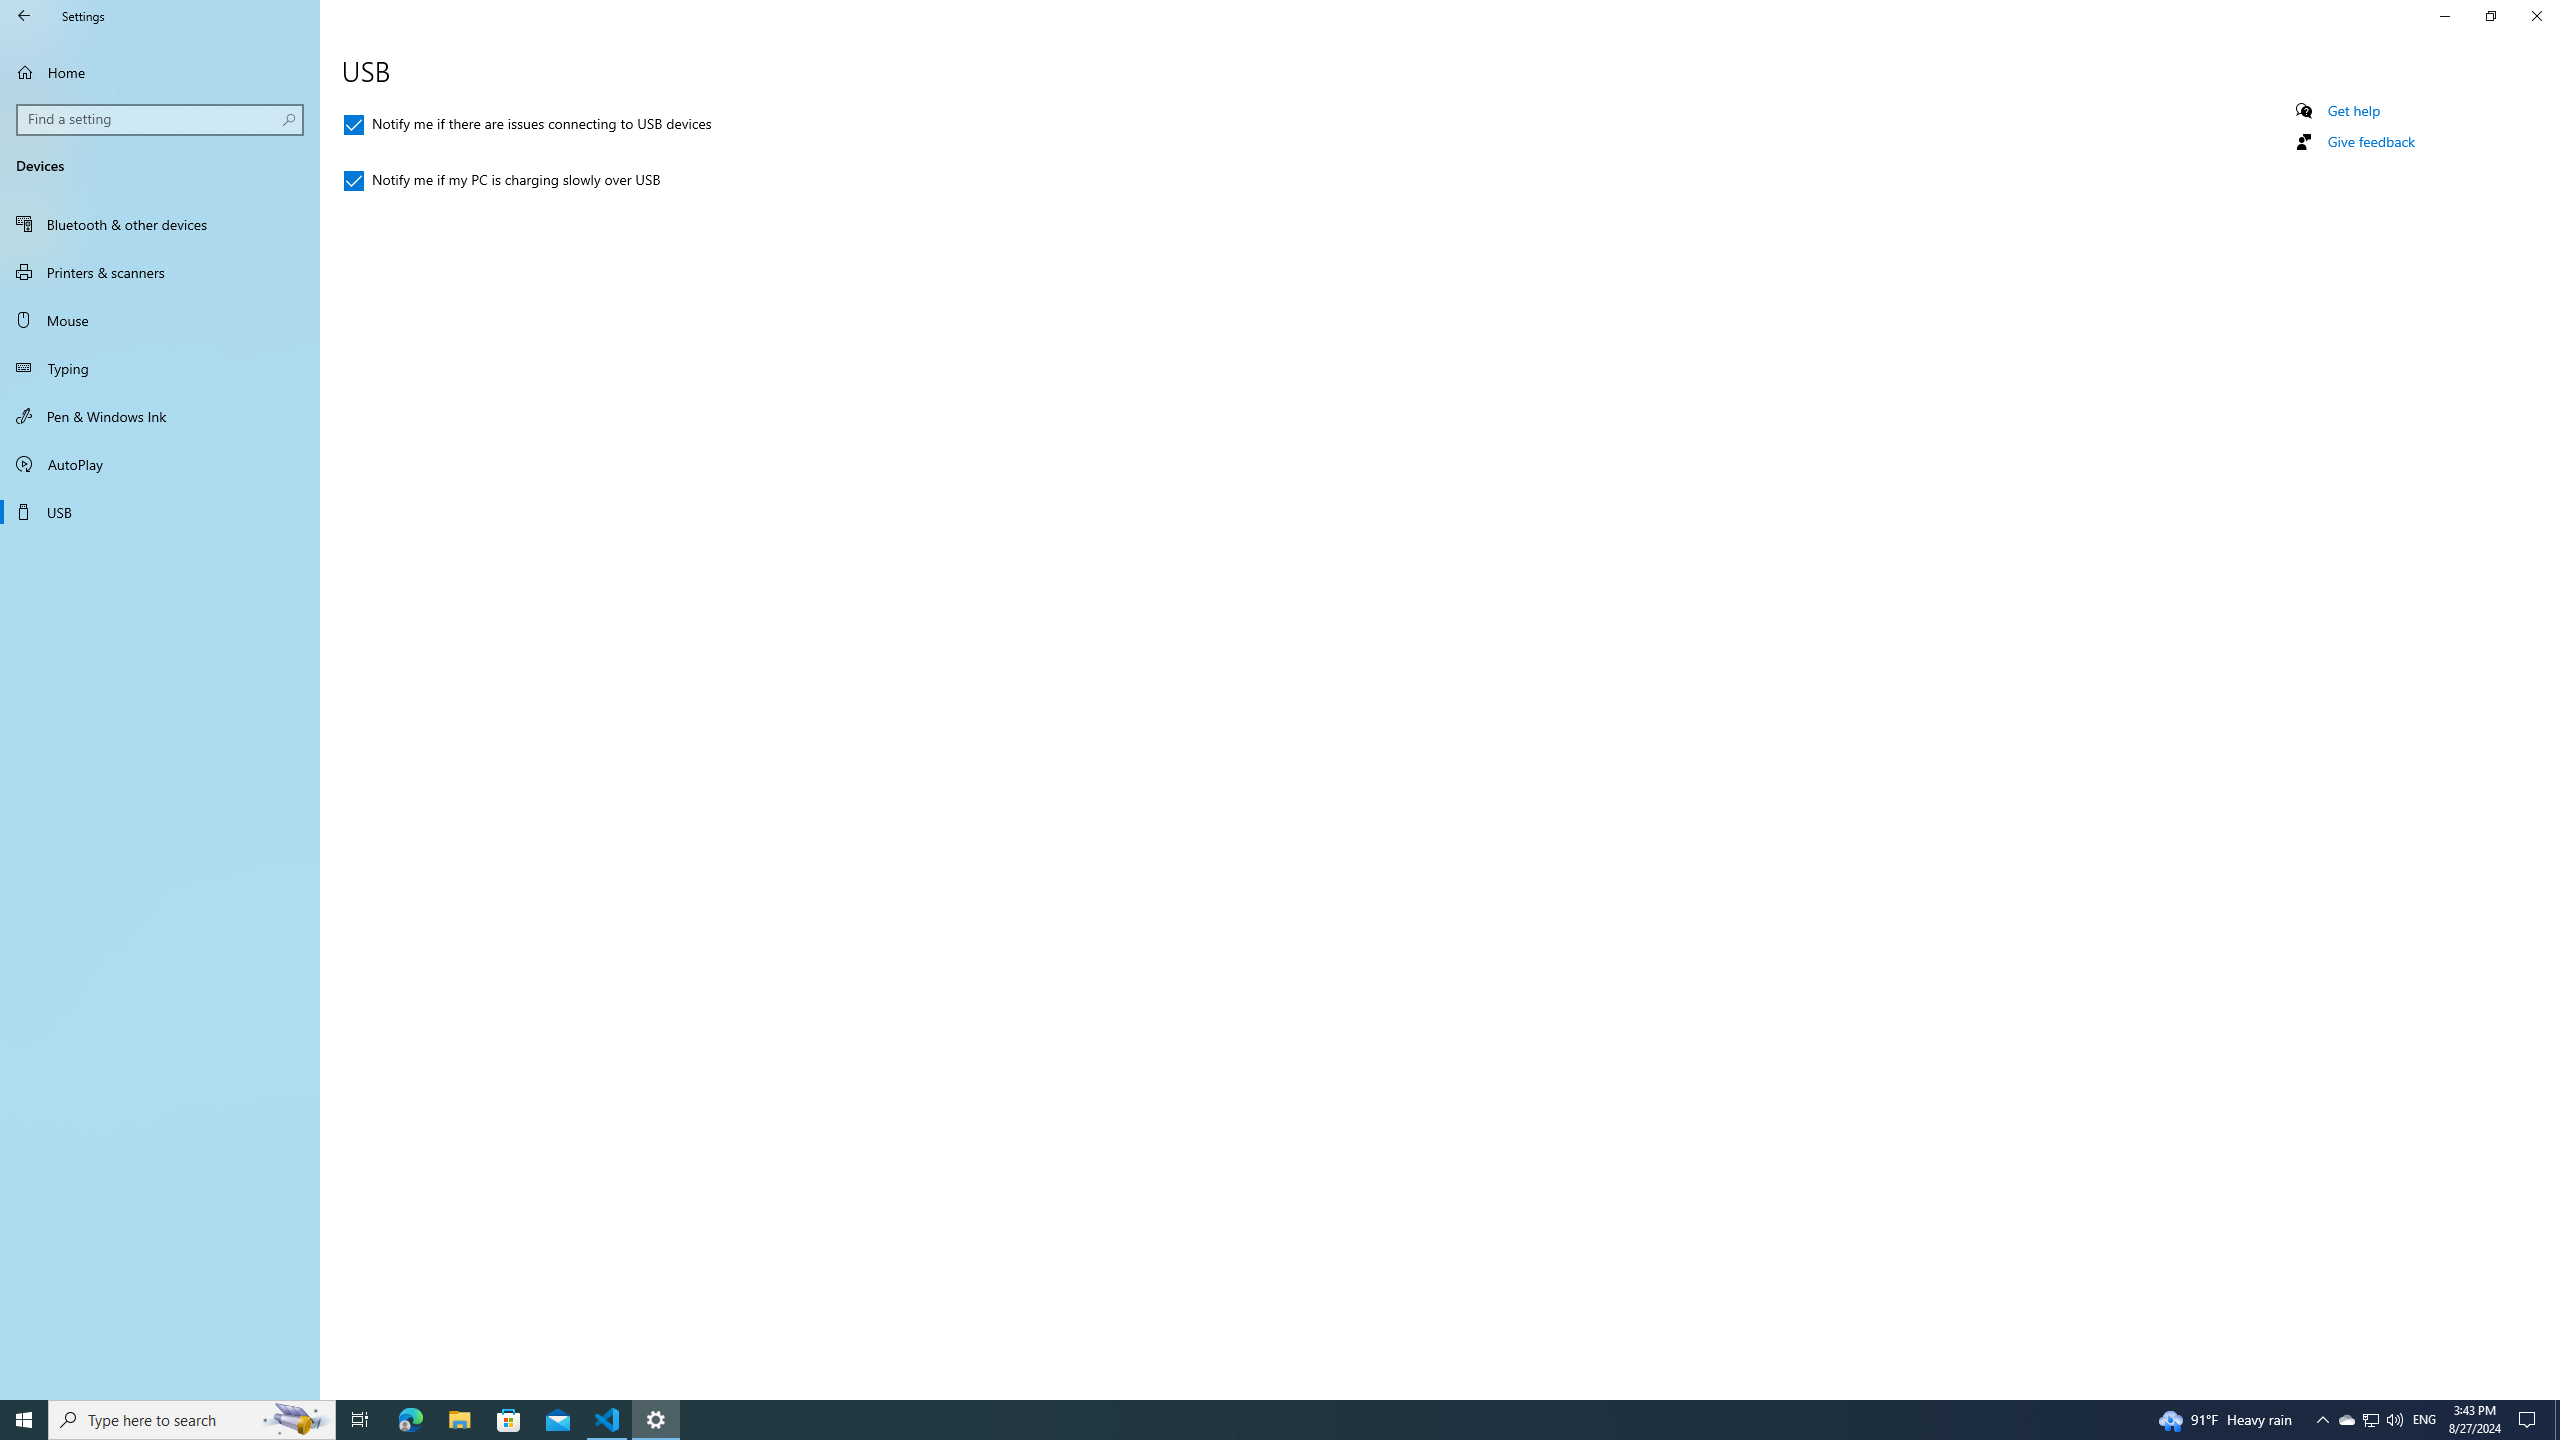  Describe the element at coordinates (2530, 1420) in the screenshot. I see `AutoPlay` at that location.